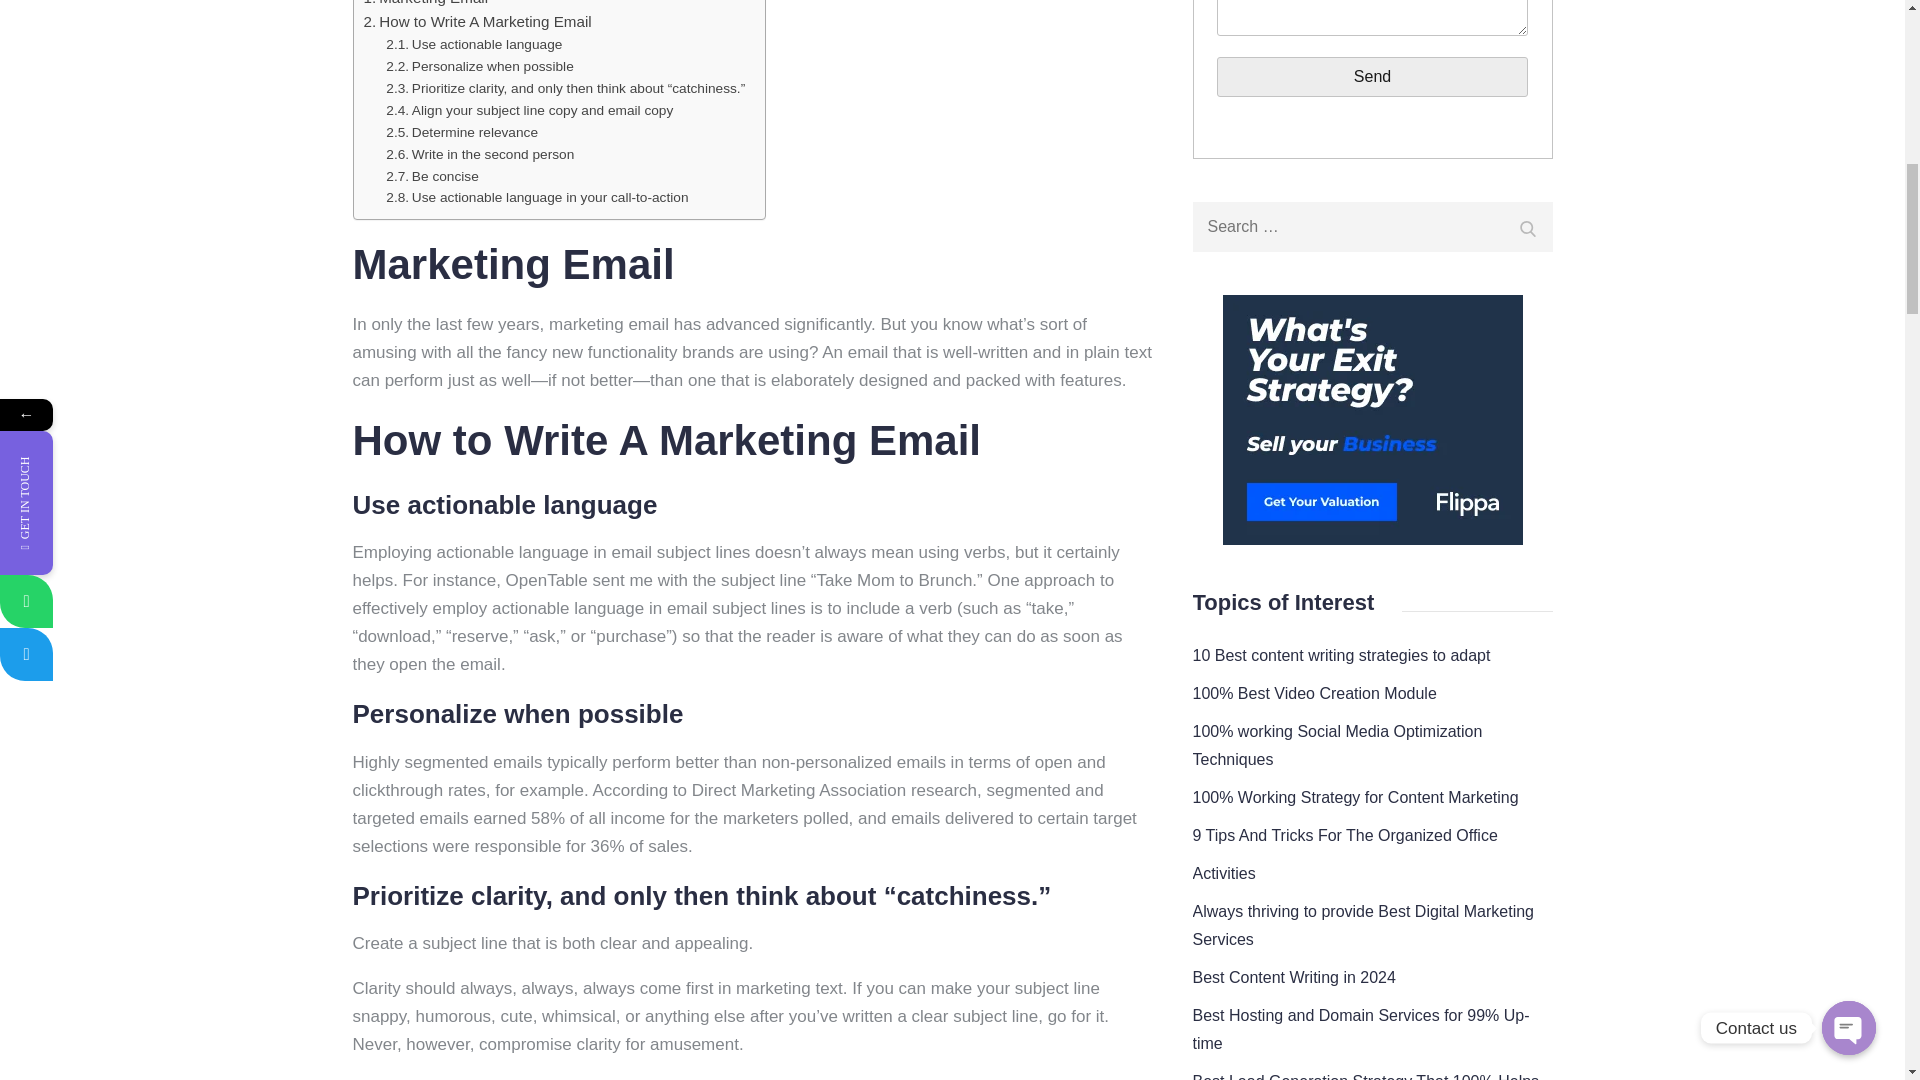  What do you see at coordinates (536, 198) in the screenshot?
I see `Use actionable language in your call-to-action` at bounding box center [536, 198].